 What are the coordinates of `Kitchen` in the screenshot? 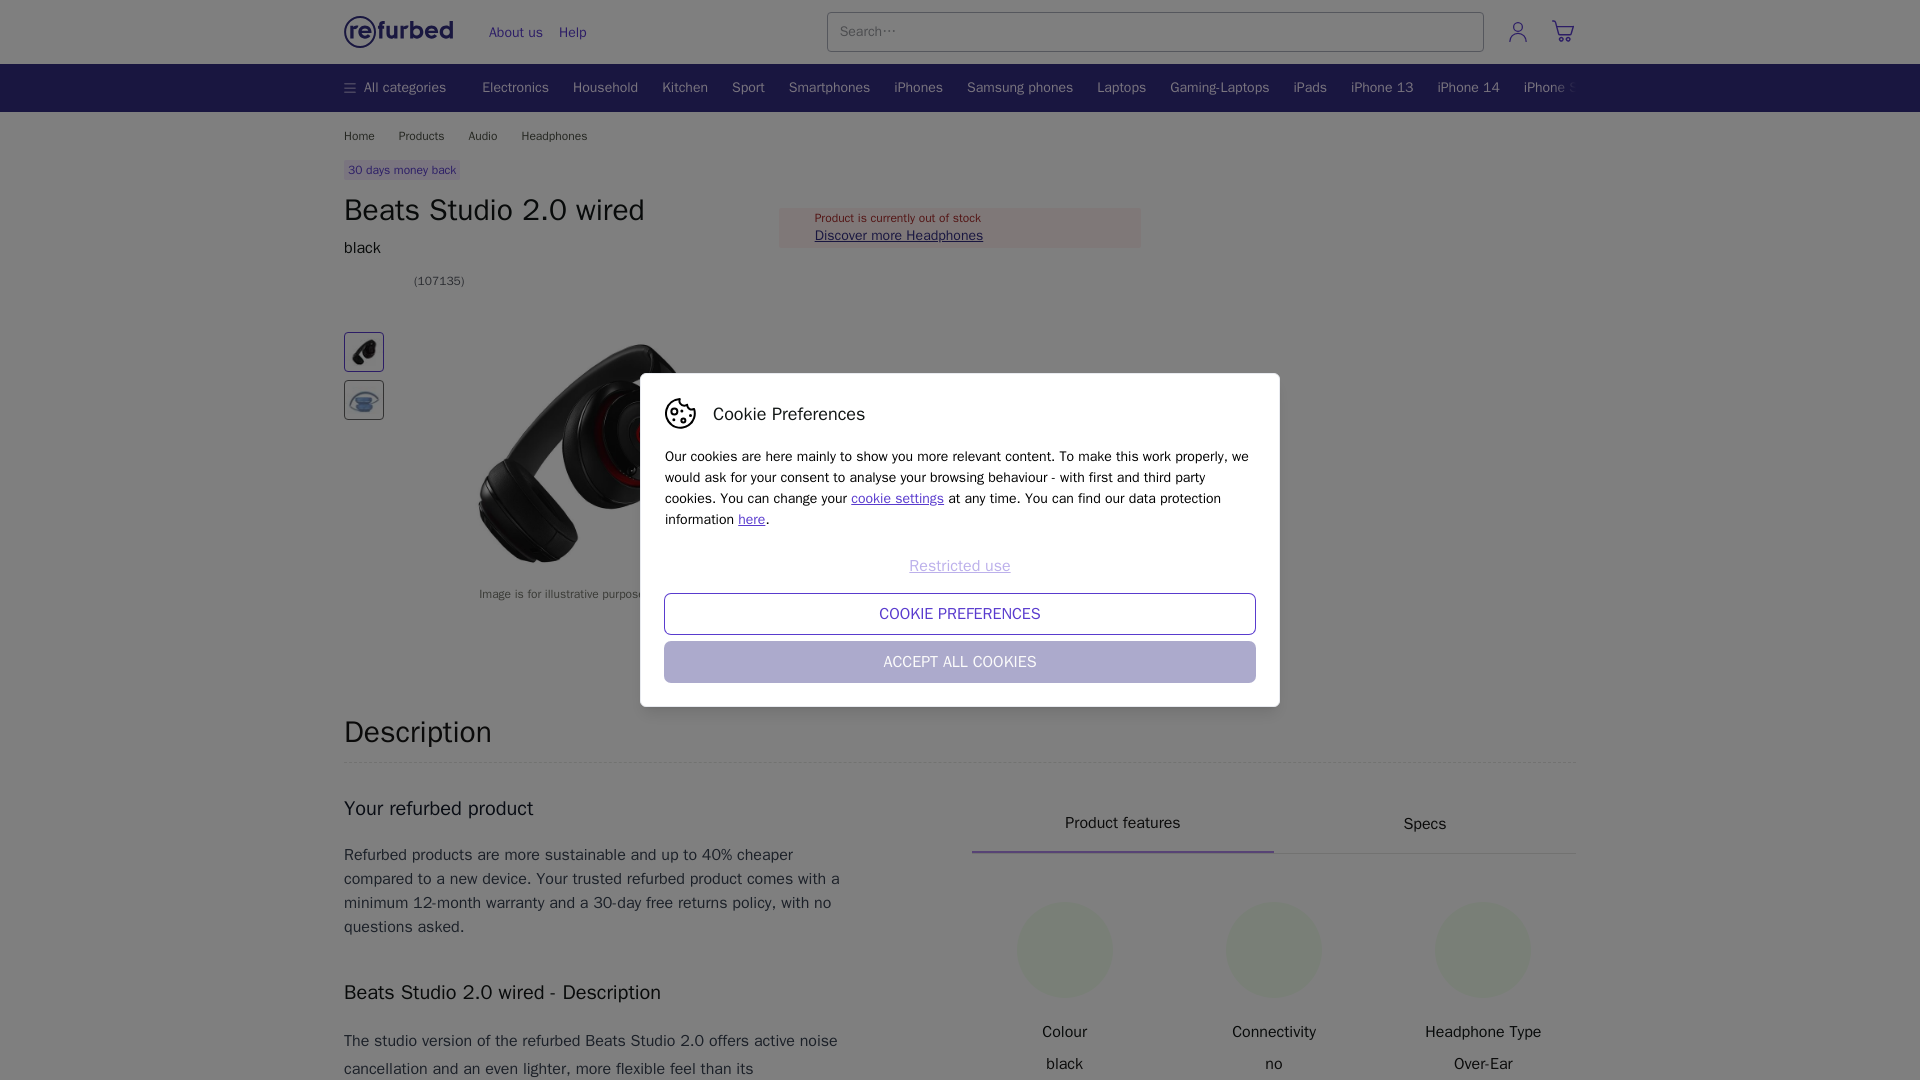 It's located at (685, 88).